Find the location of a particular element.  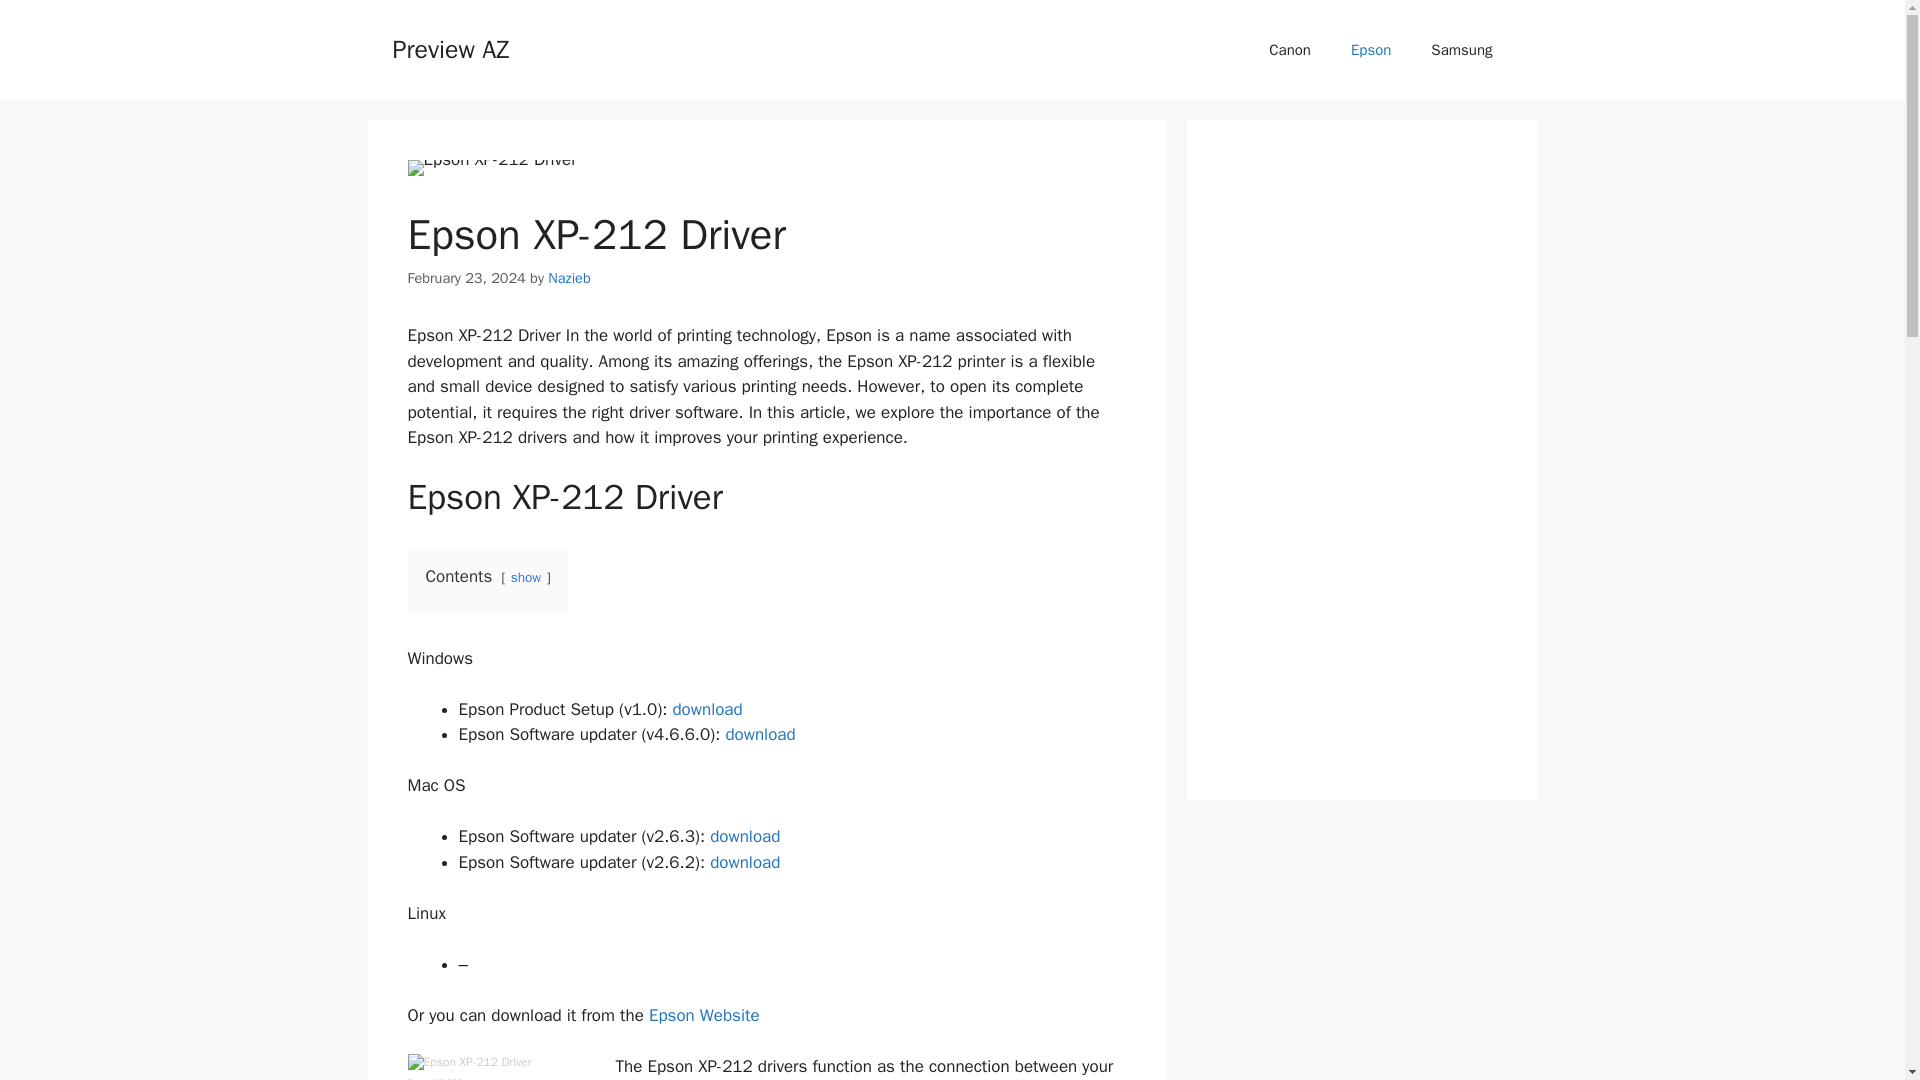

download is located at coordinates (760, 734).